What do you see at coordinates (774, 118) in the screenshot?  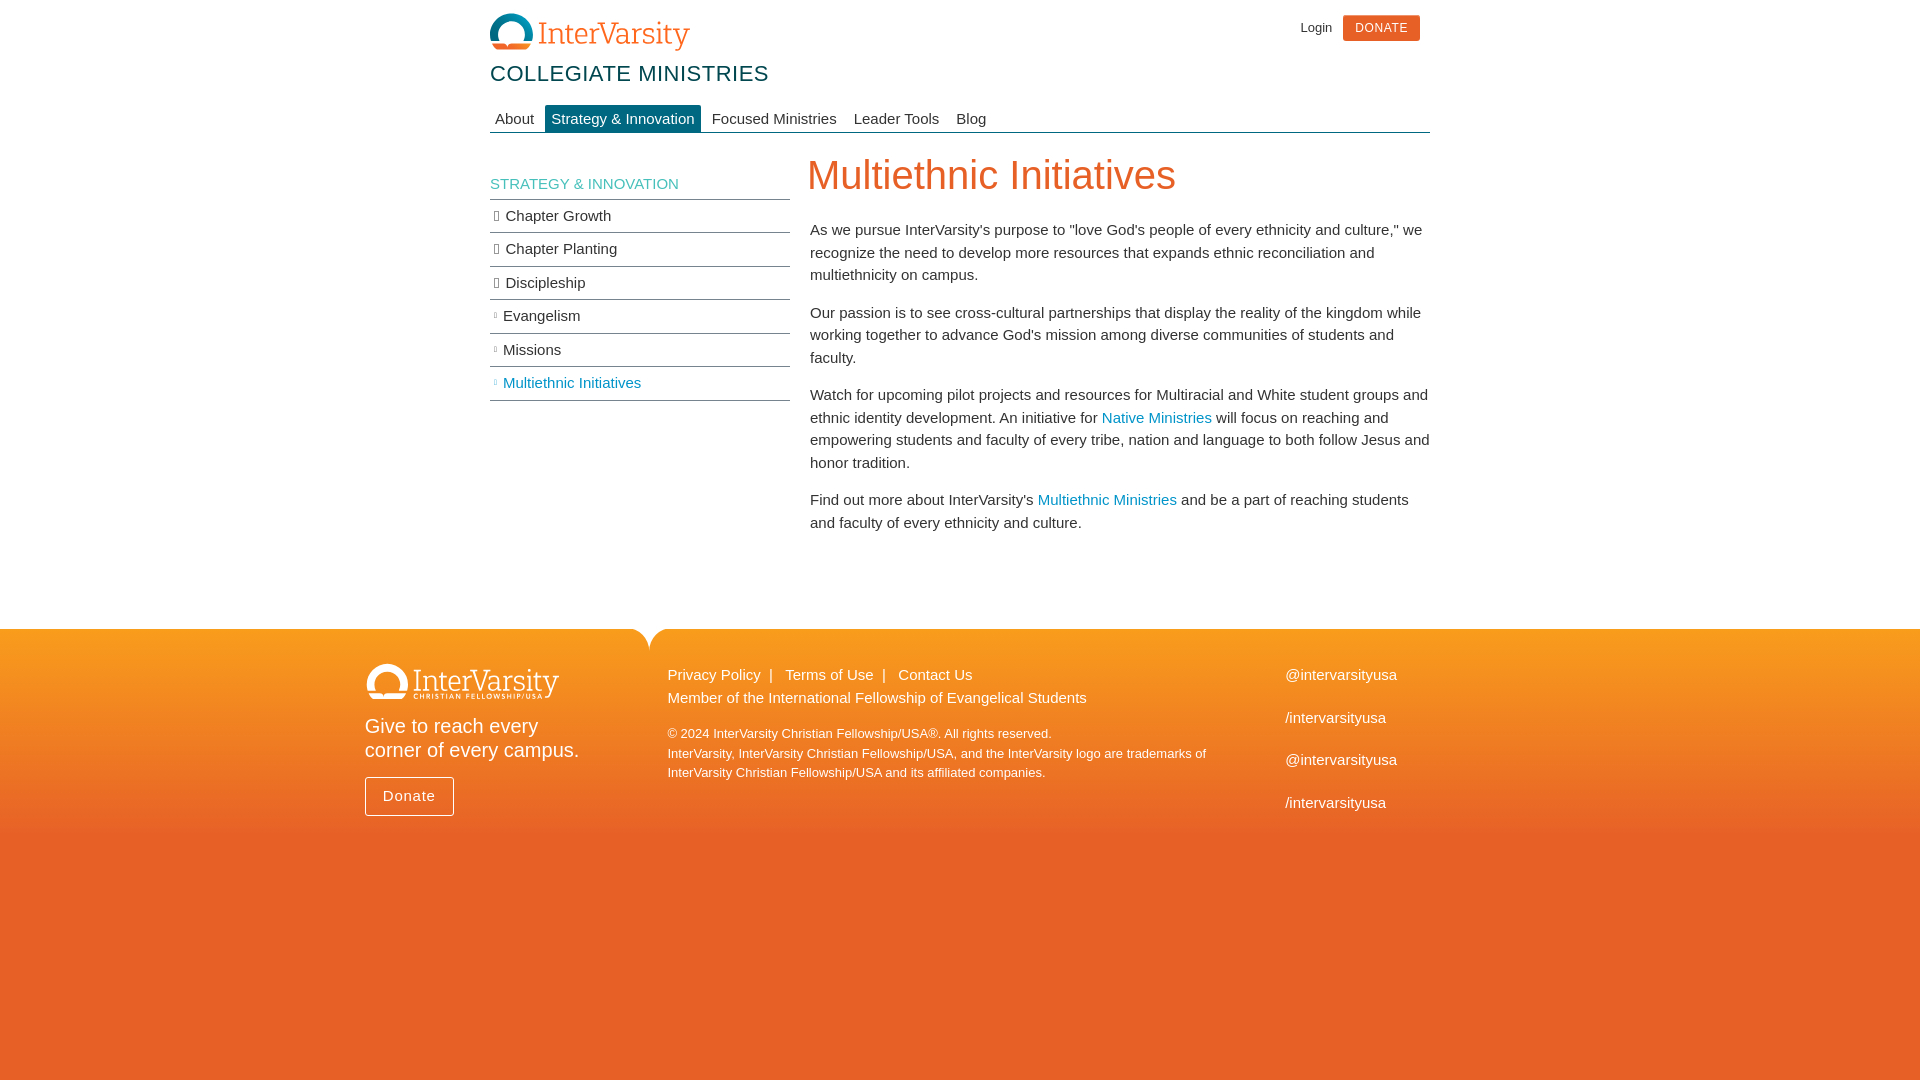 I see `Focused Ministries` at bounding box center [774, 118].